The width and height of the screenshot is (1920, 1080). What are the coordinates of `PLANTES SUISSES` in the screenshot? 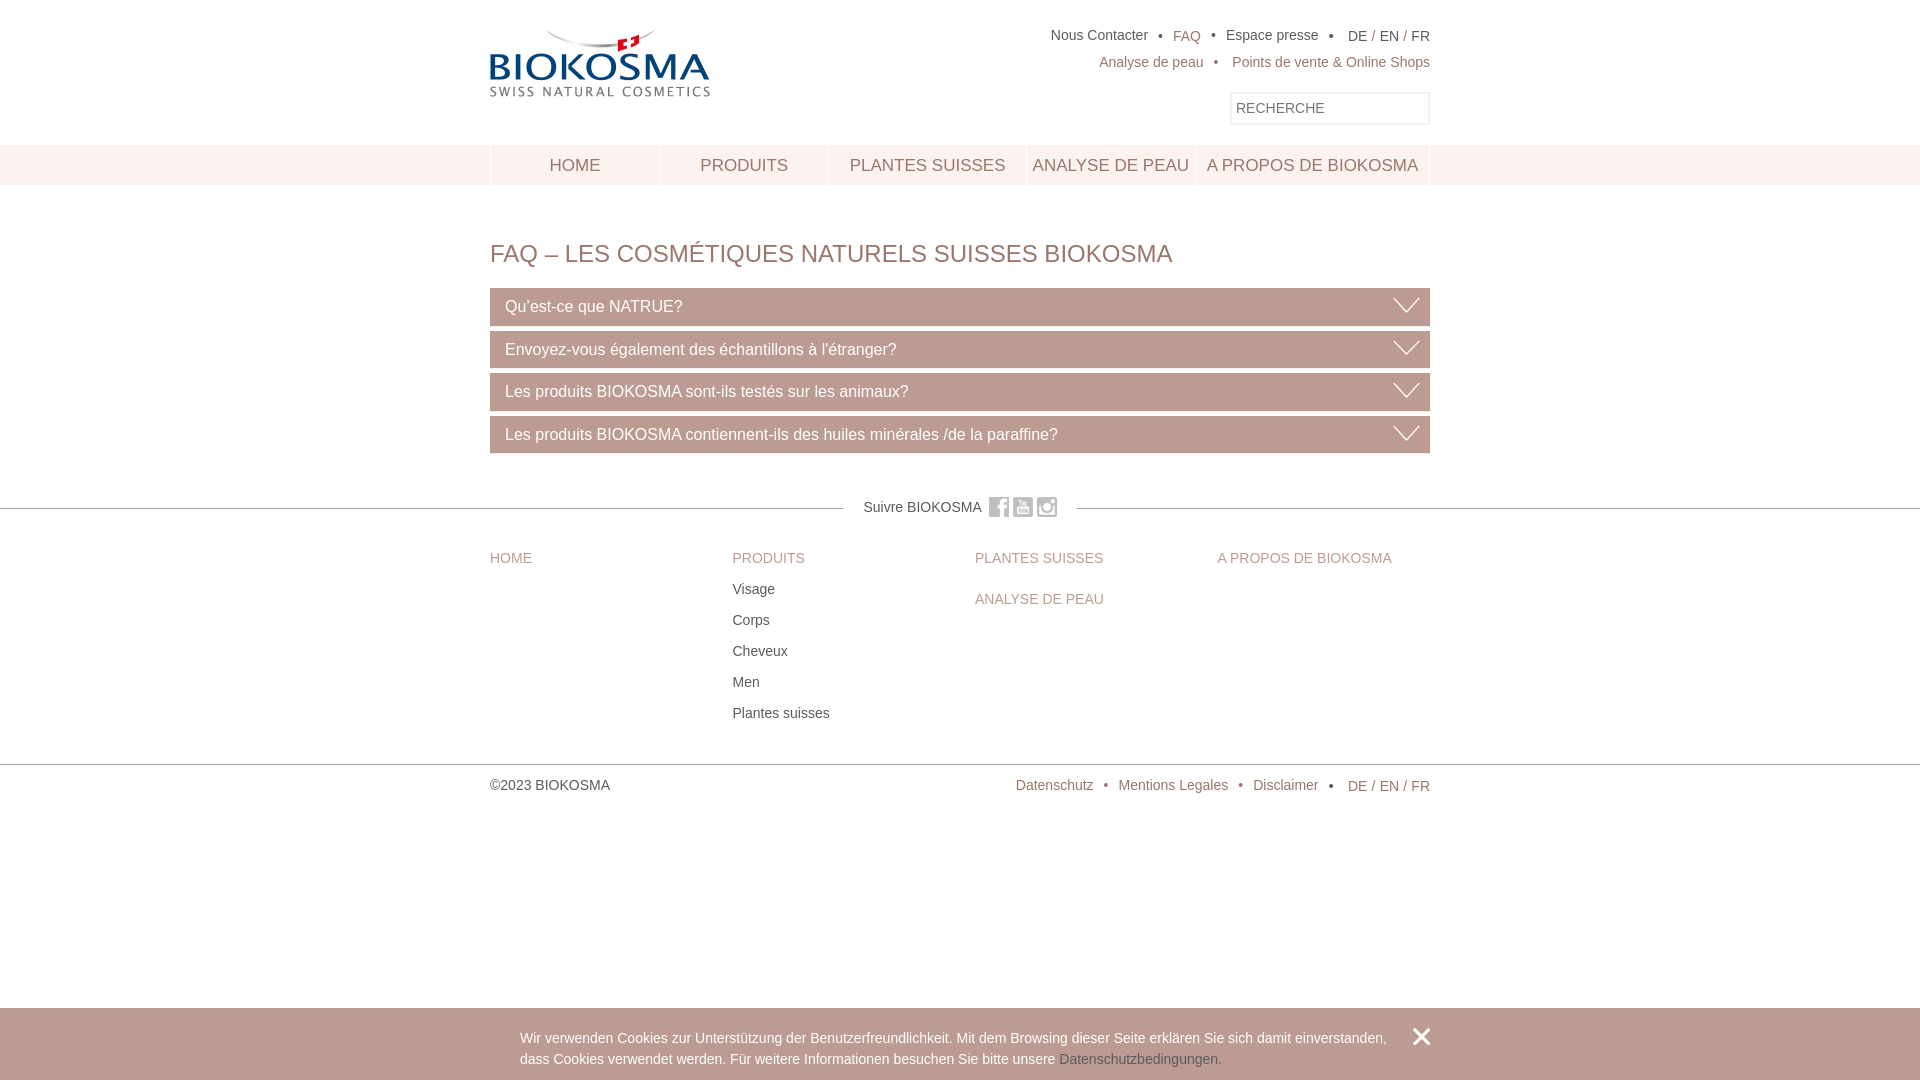 It's located at (927, 165).